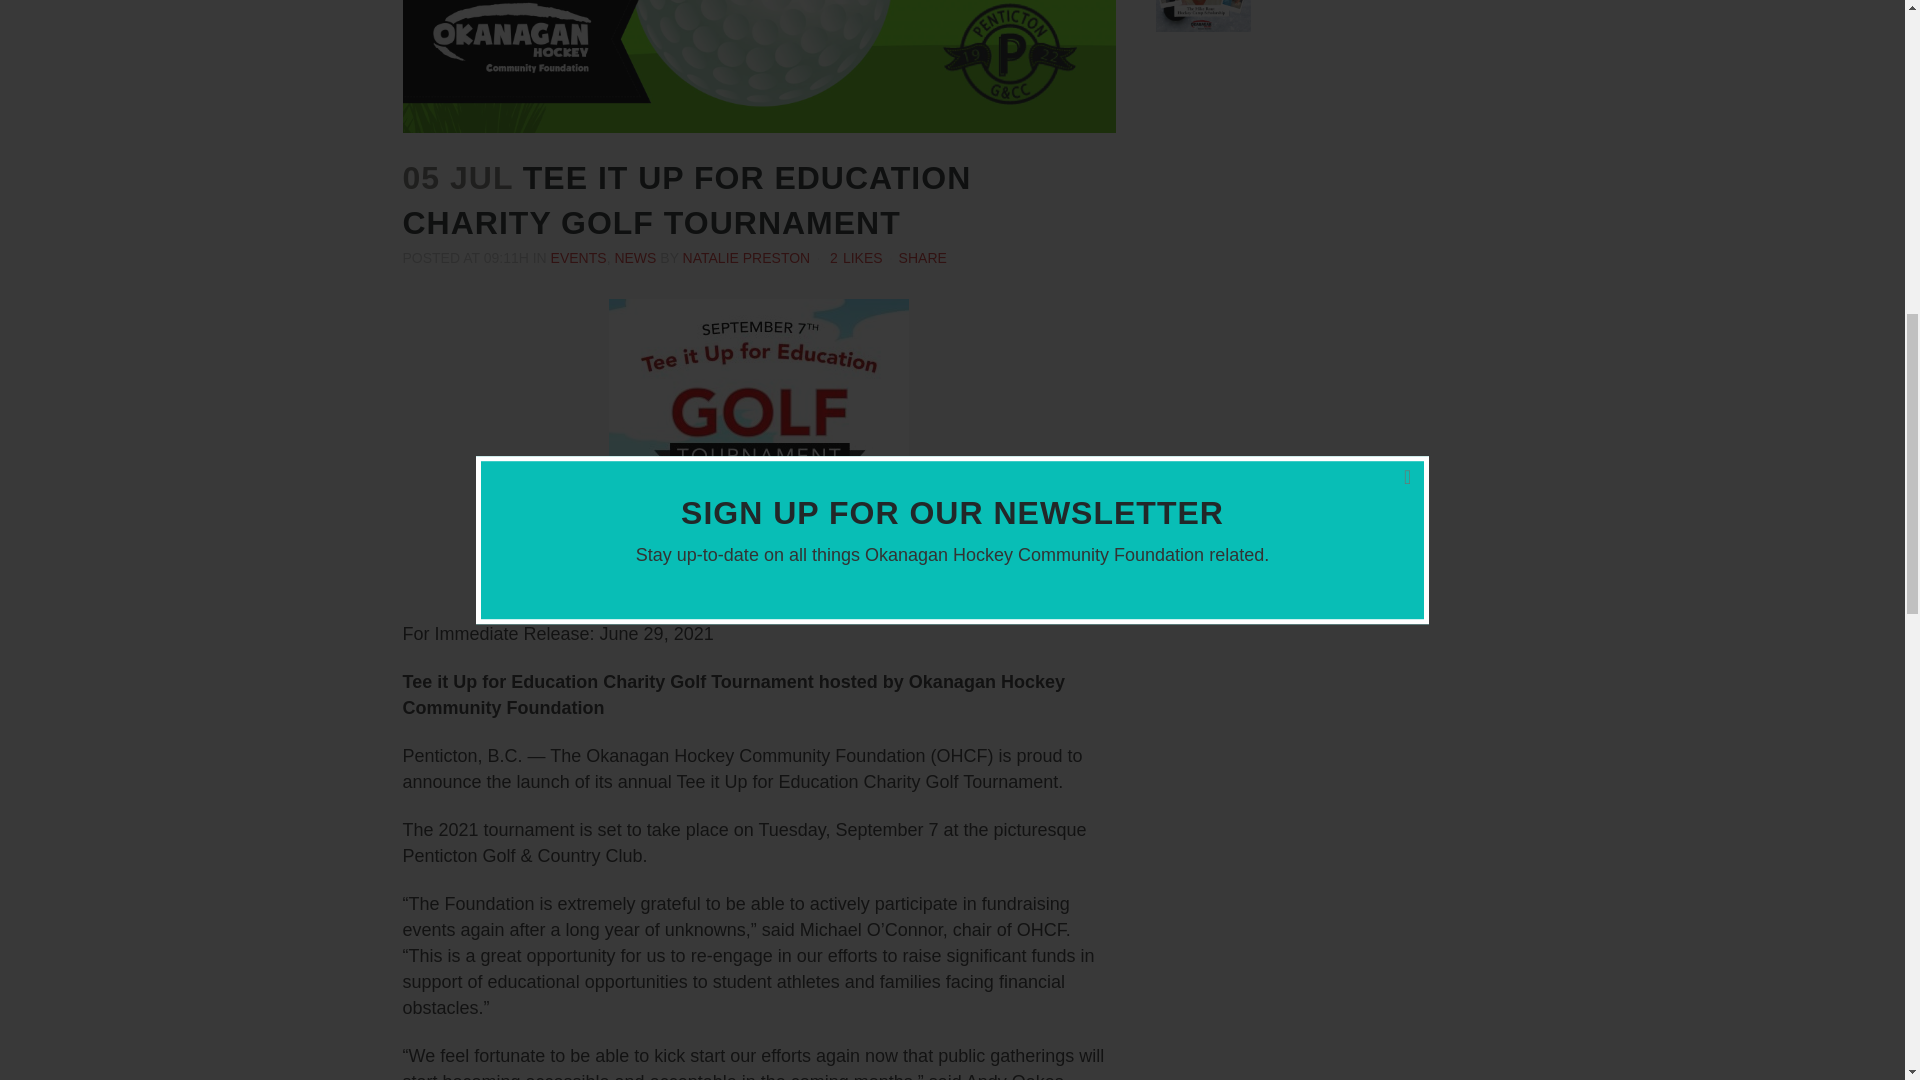 This screenshot has height=1080, width=1920. What do you see at coordinates (578, 257) in the screenshot?
I see `EVENTS` at bounding box center [578, 257].